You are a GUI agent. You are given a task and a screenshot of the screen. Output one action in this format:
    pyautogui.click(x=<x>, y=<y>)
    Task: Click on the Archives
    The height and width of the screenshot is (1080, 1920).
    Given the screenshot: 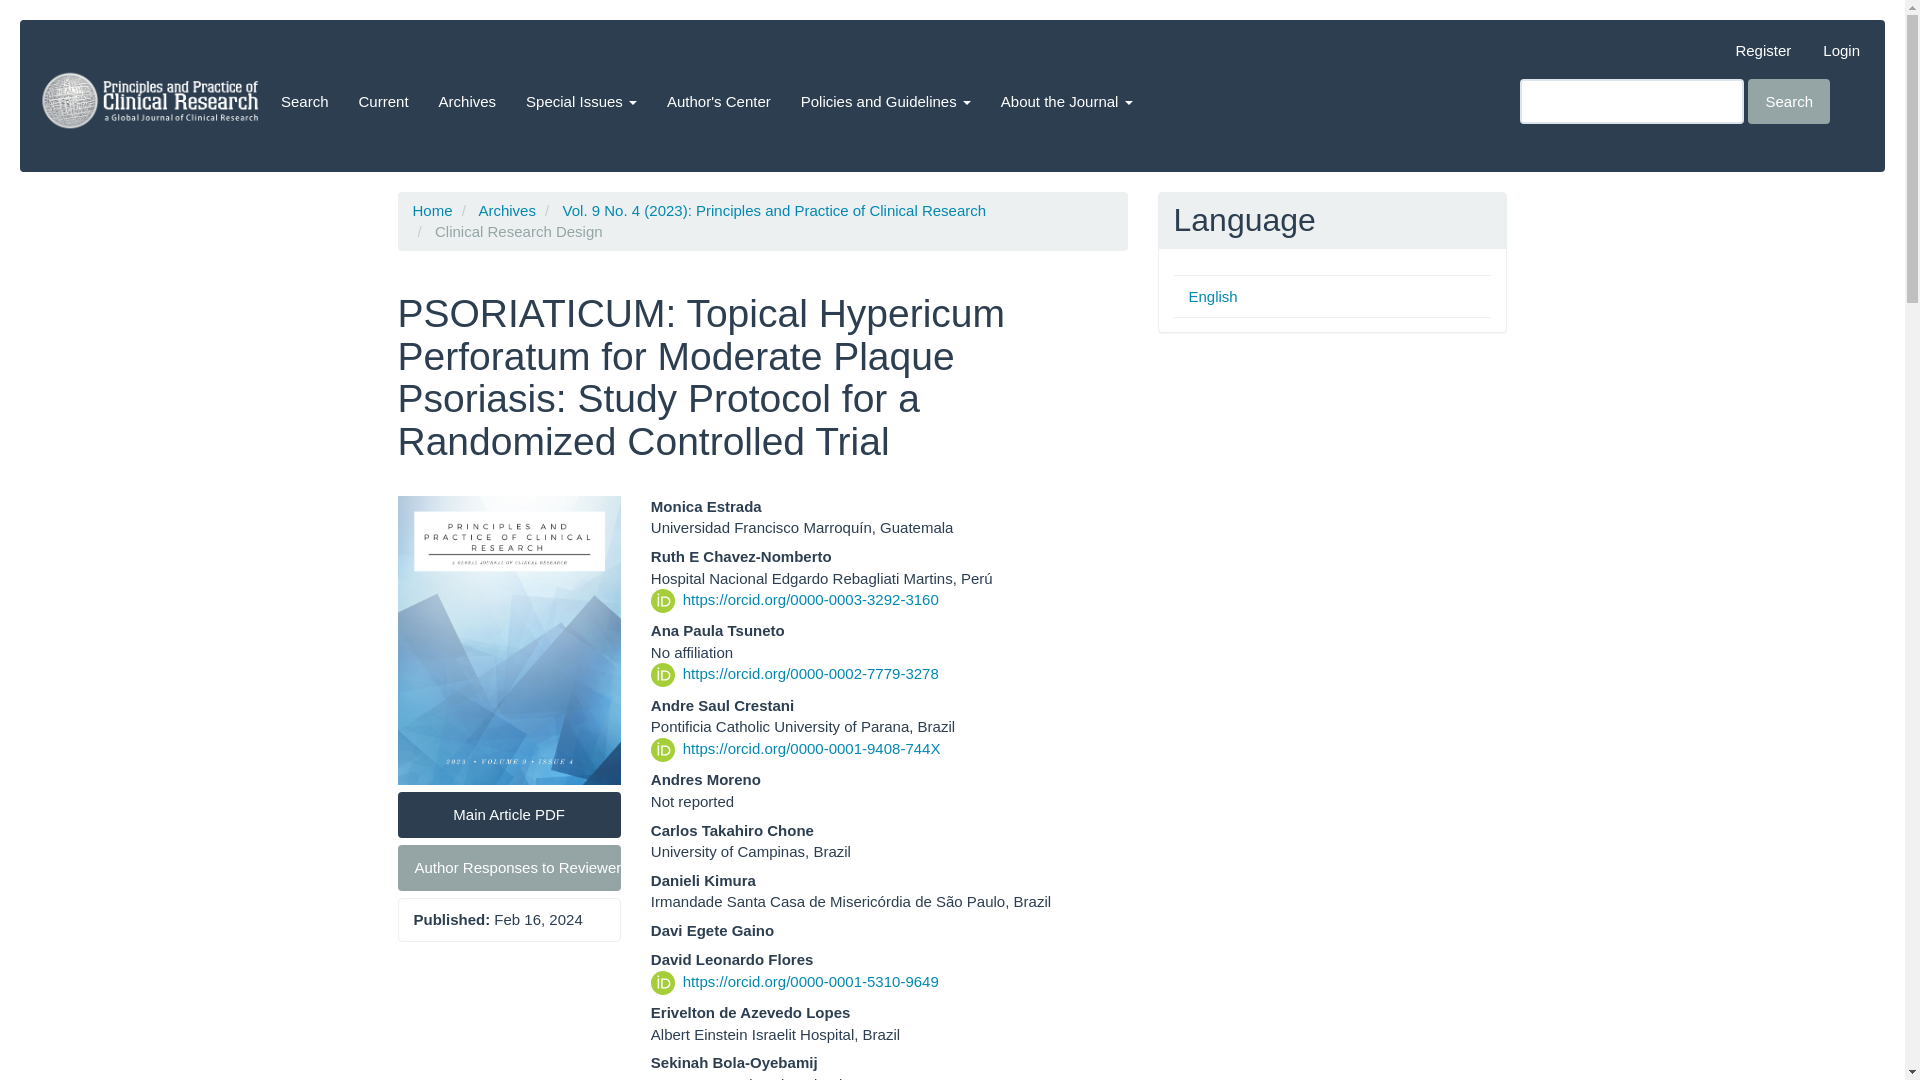 What is the action you would take?
    pyautogui.click(x=506, y=210)
    